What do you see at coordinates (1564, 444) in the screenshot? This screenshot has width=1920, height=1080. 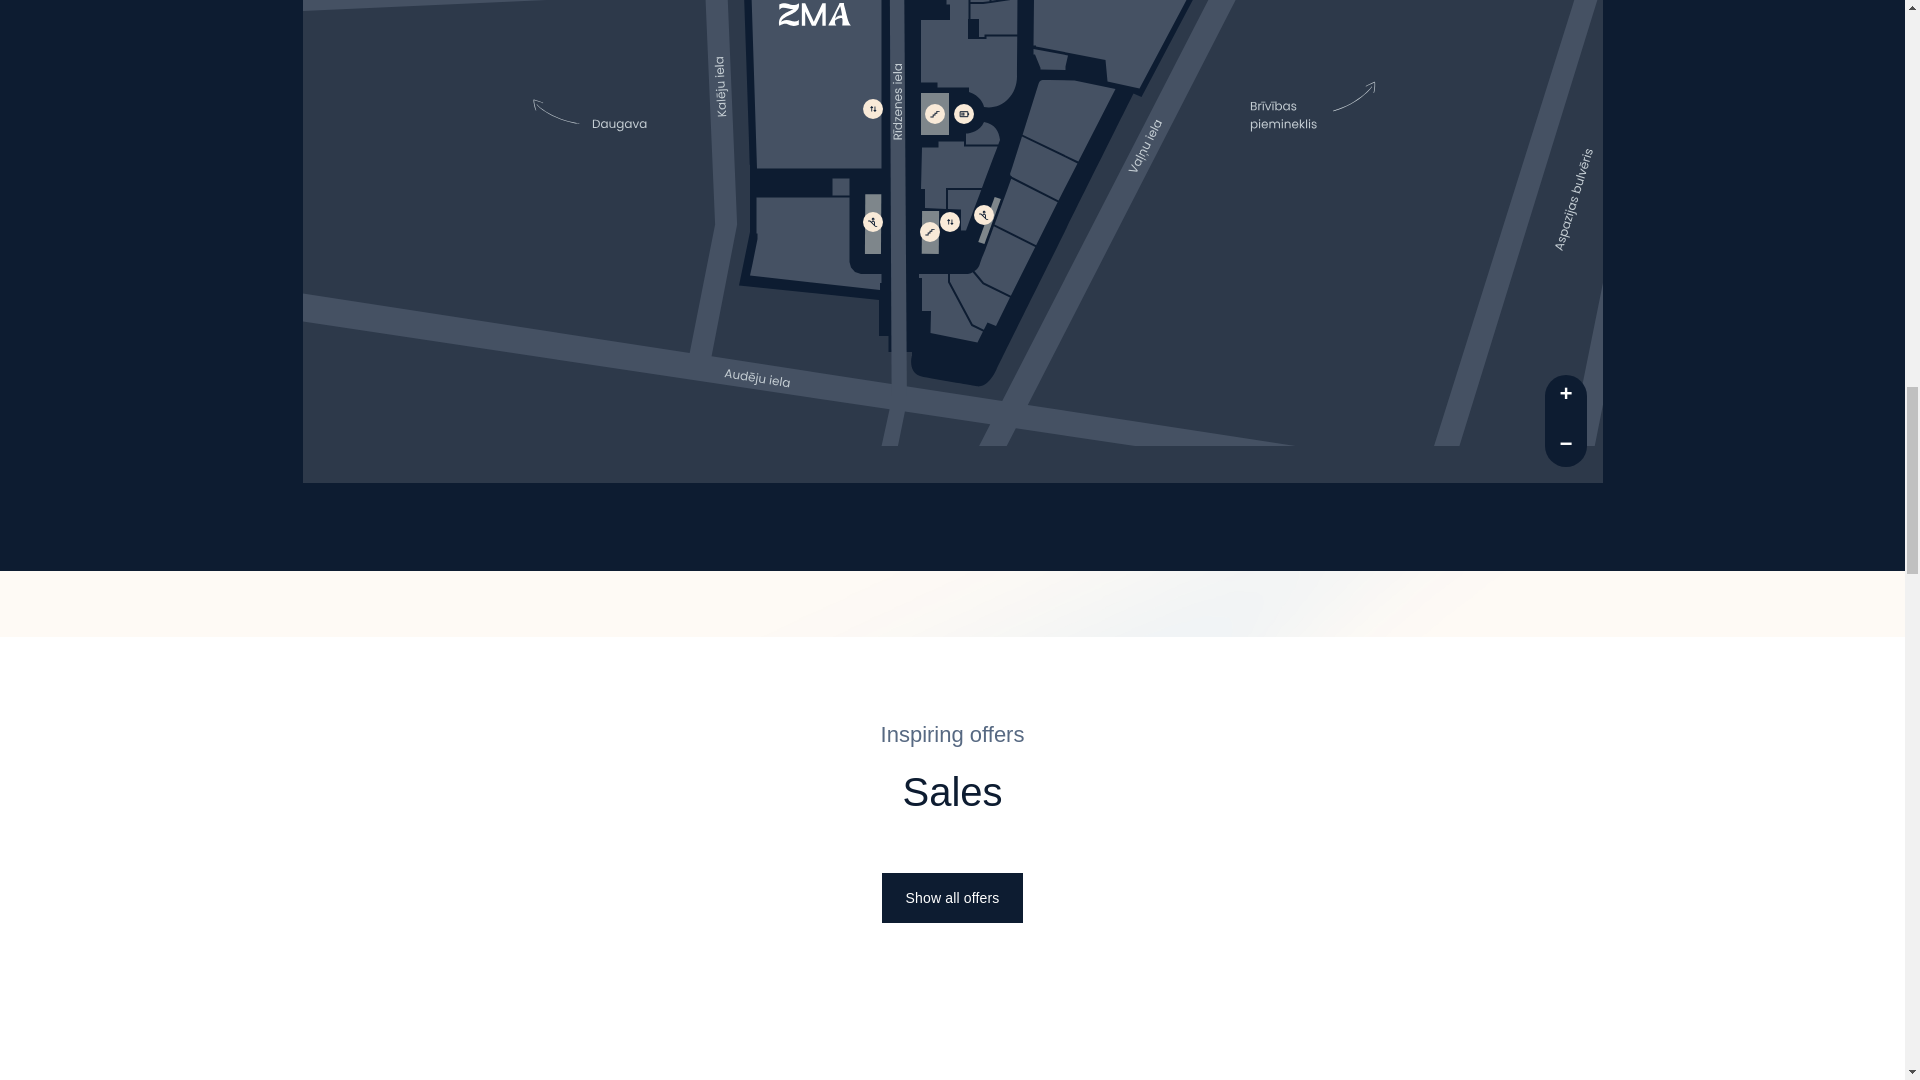 I see `Zoom out` at bounding box center [1564, 444].